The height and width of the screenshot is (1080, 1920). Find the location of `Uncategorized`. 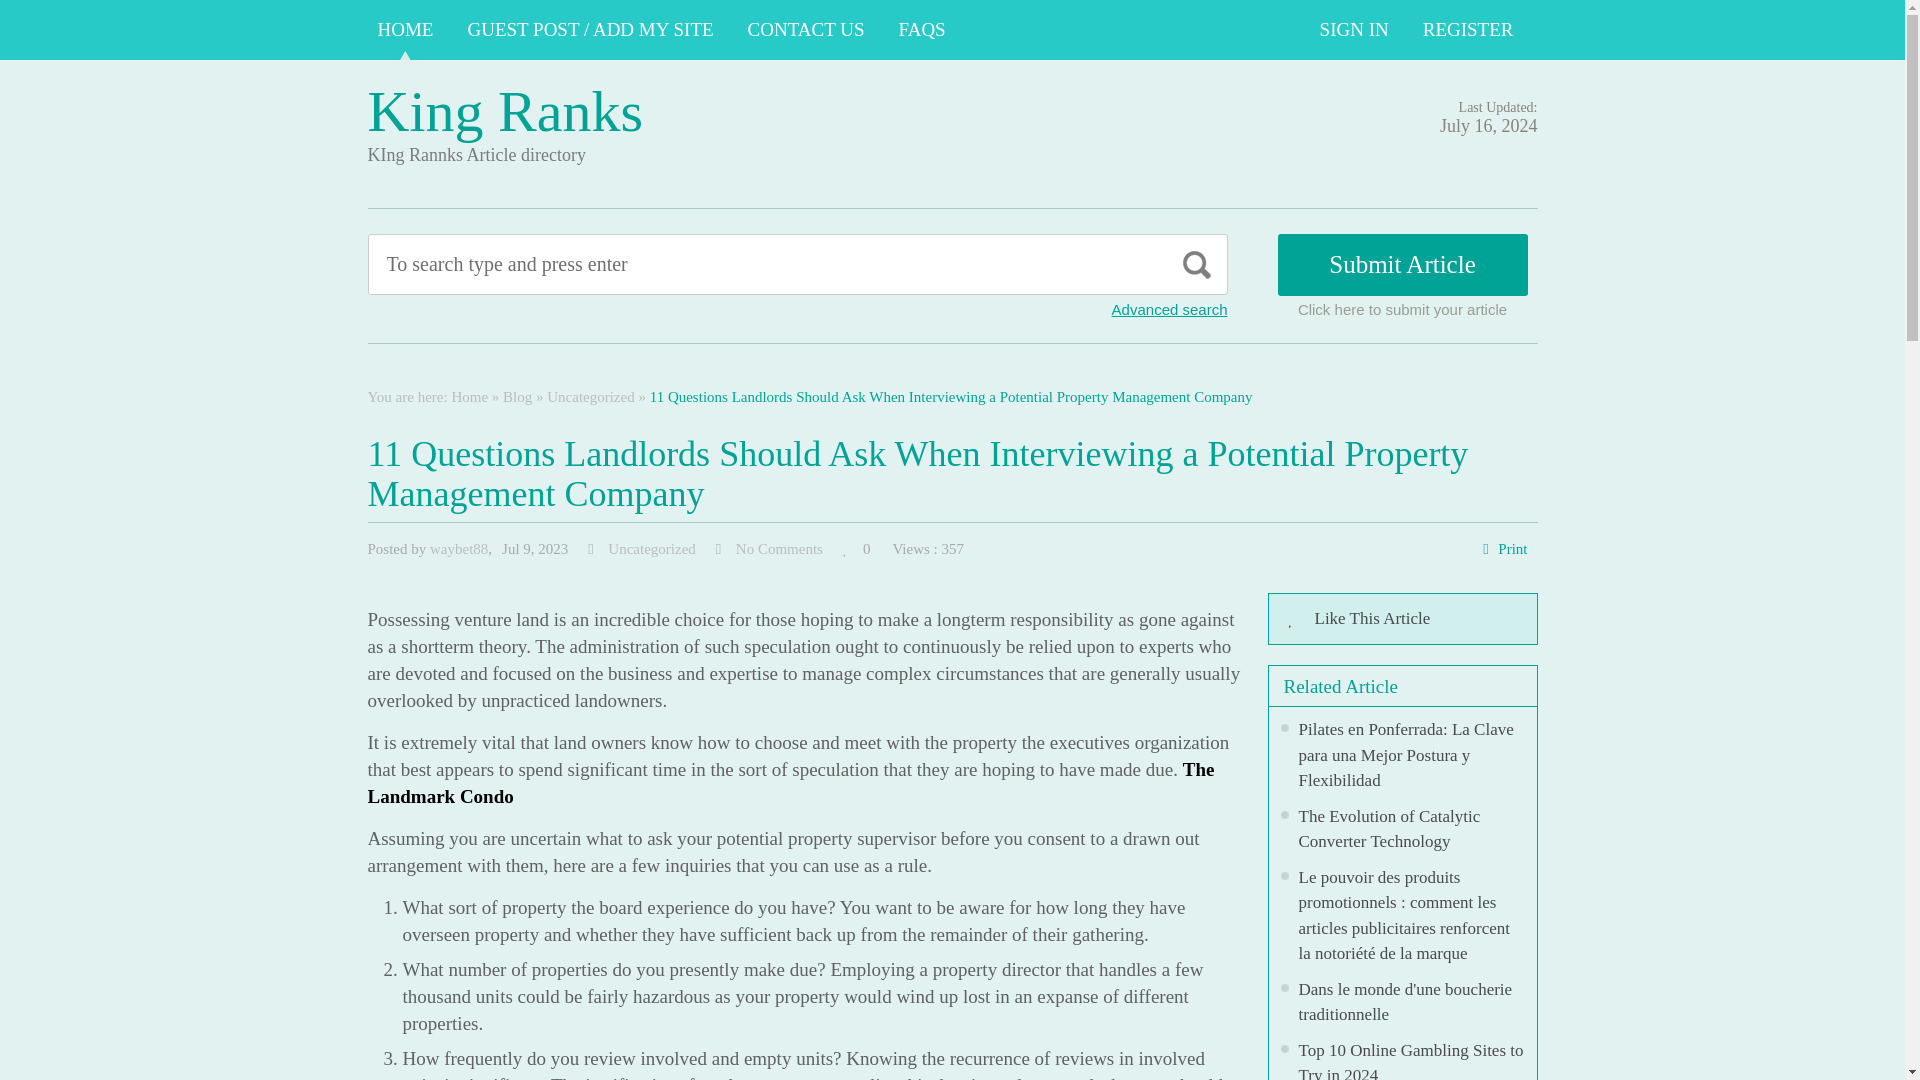

Uncategorized is located at coordinates (652, 549).